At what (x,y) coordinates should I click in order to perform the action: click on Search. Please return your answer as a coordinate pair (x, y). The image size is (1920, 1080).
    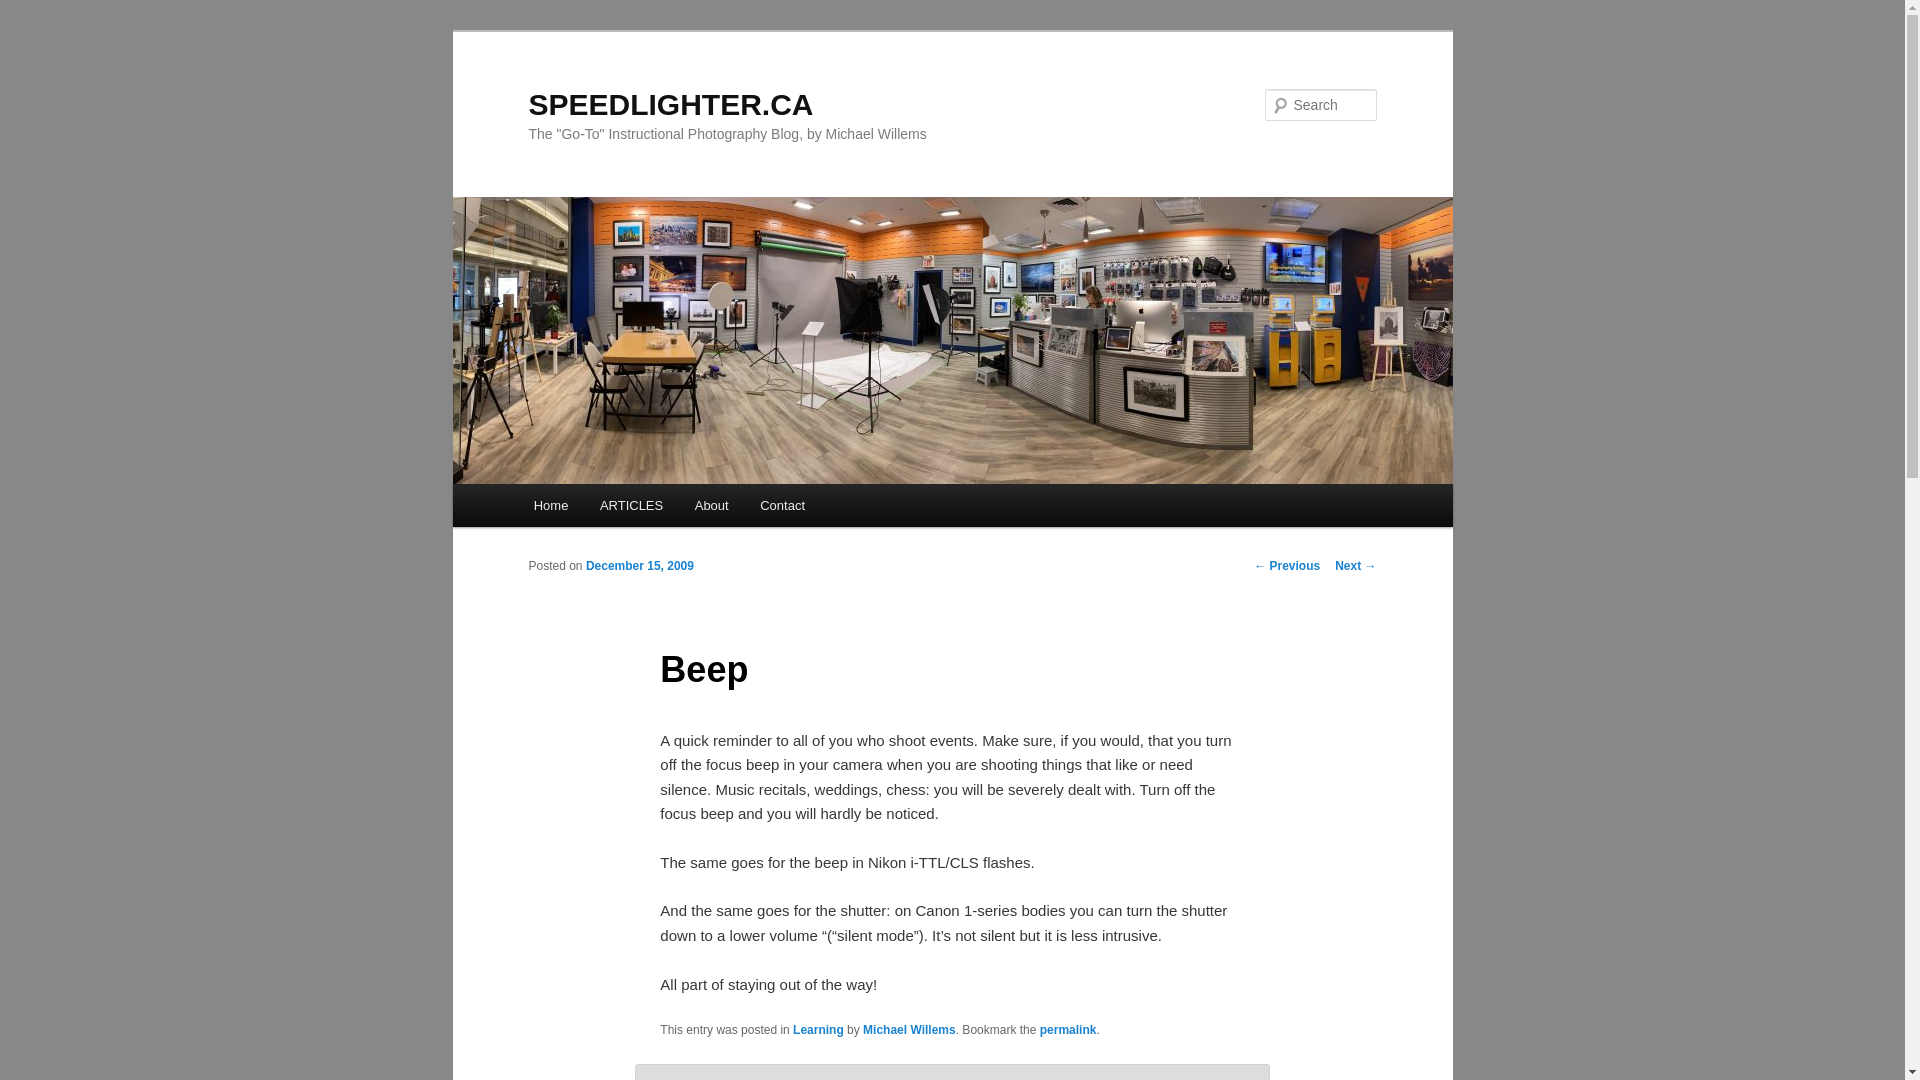
    Looking at the image, I should click on (32, 11).